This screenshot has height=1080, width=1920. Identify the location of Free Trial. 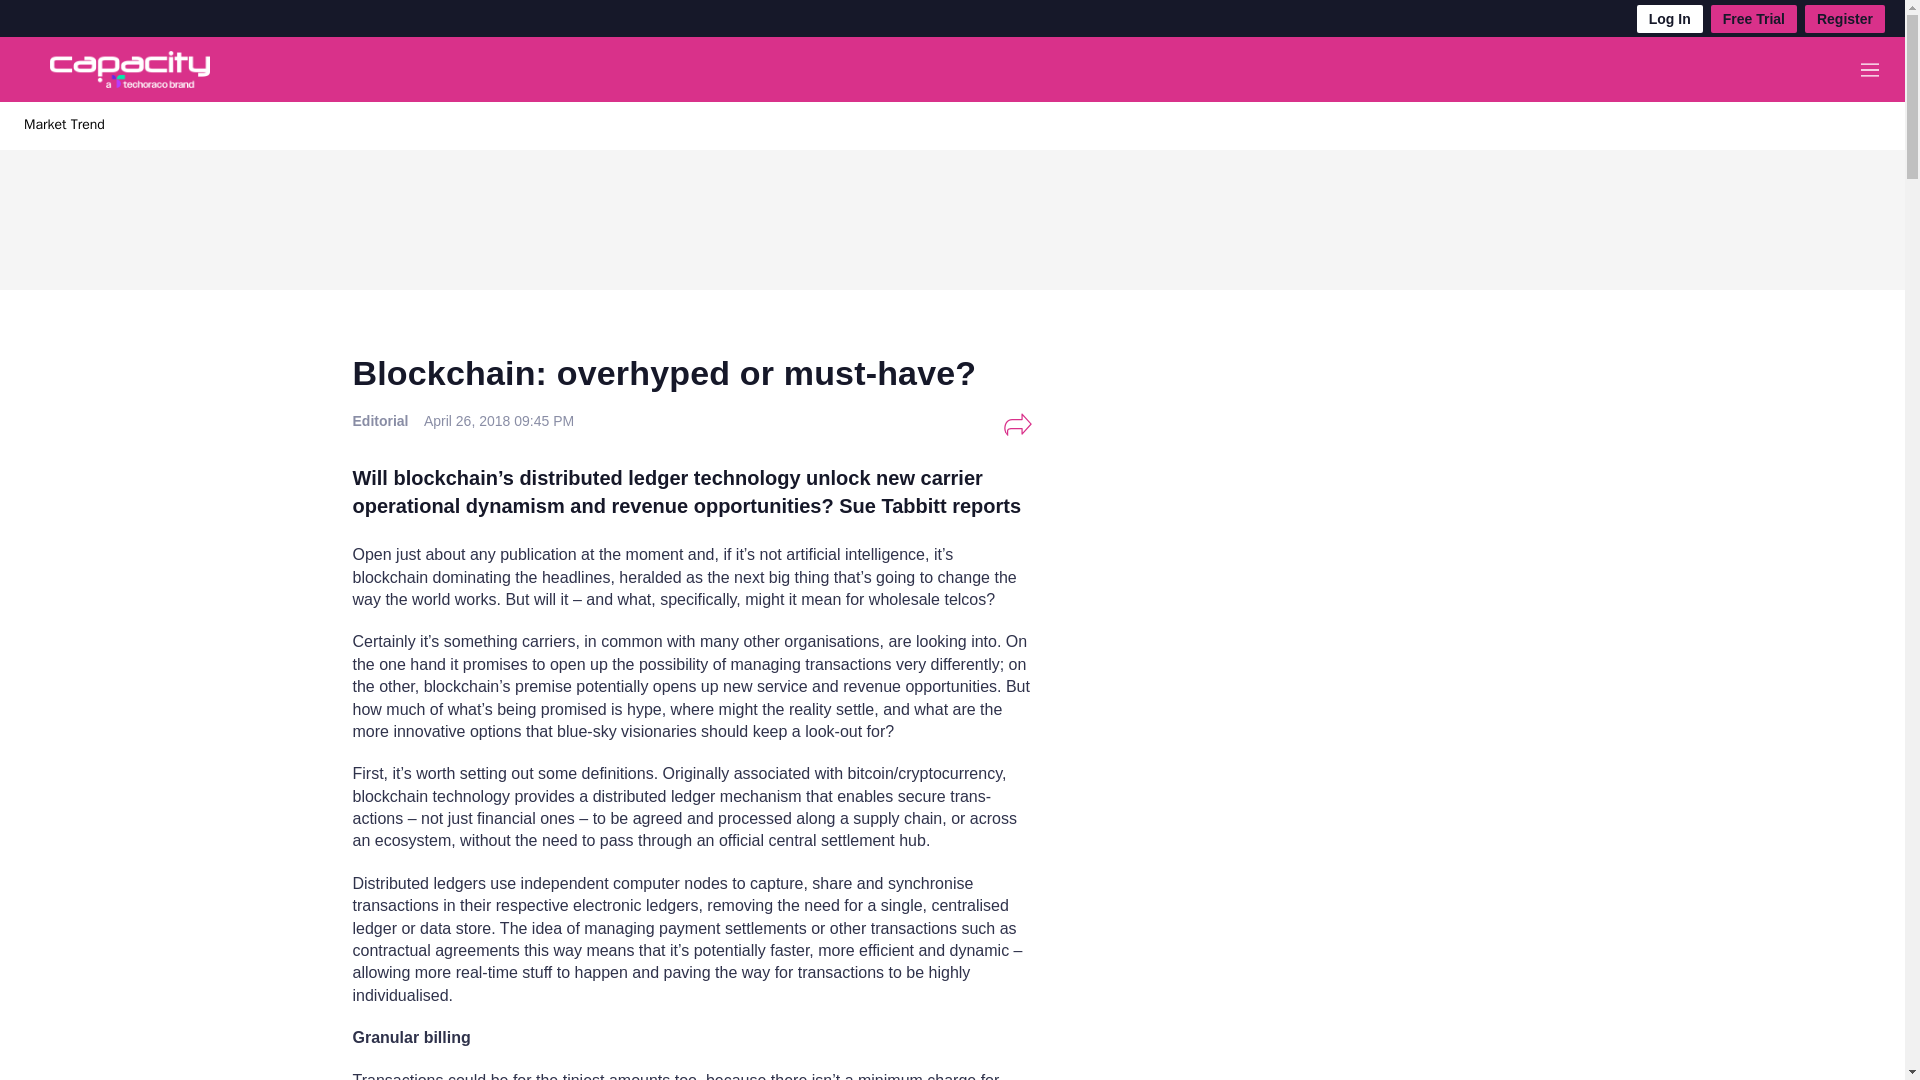
(1754, 18).